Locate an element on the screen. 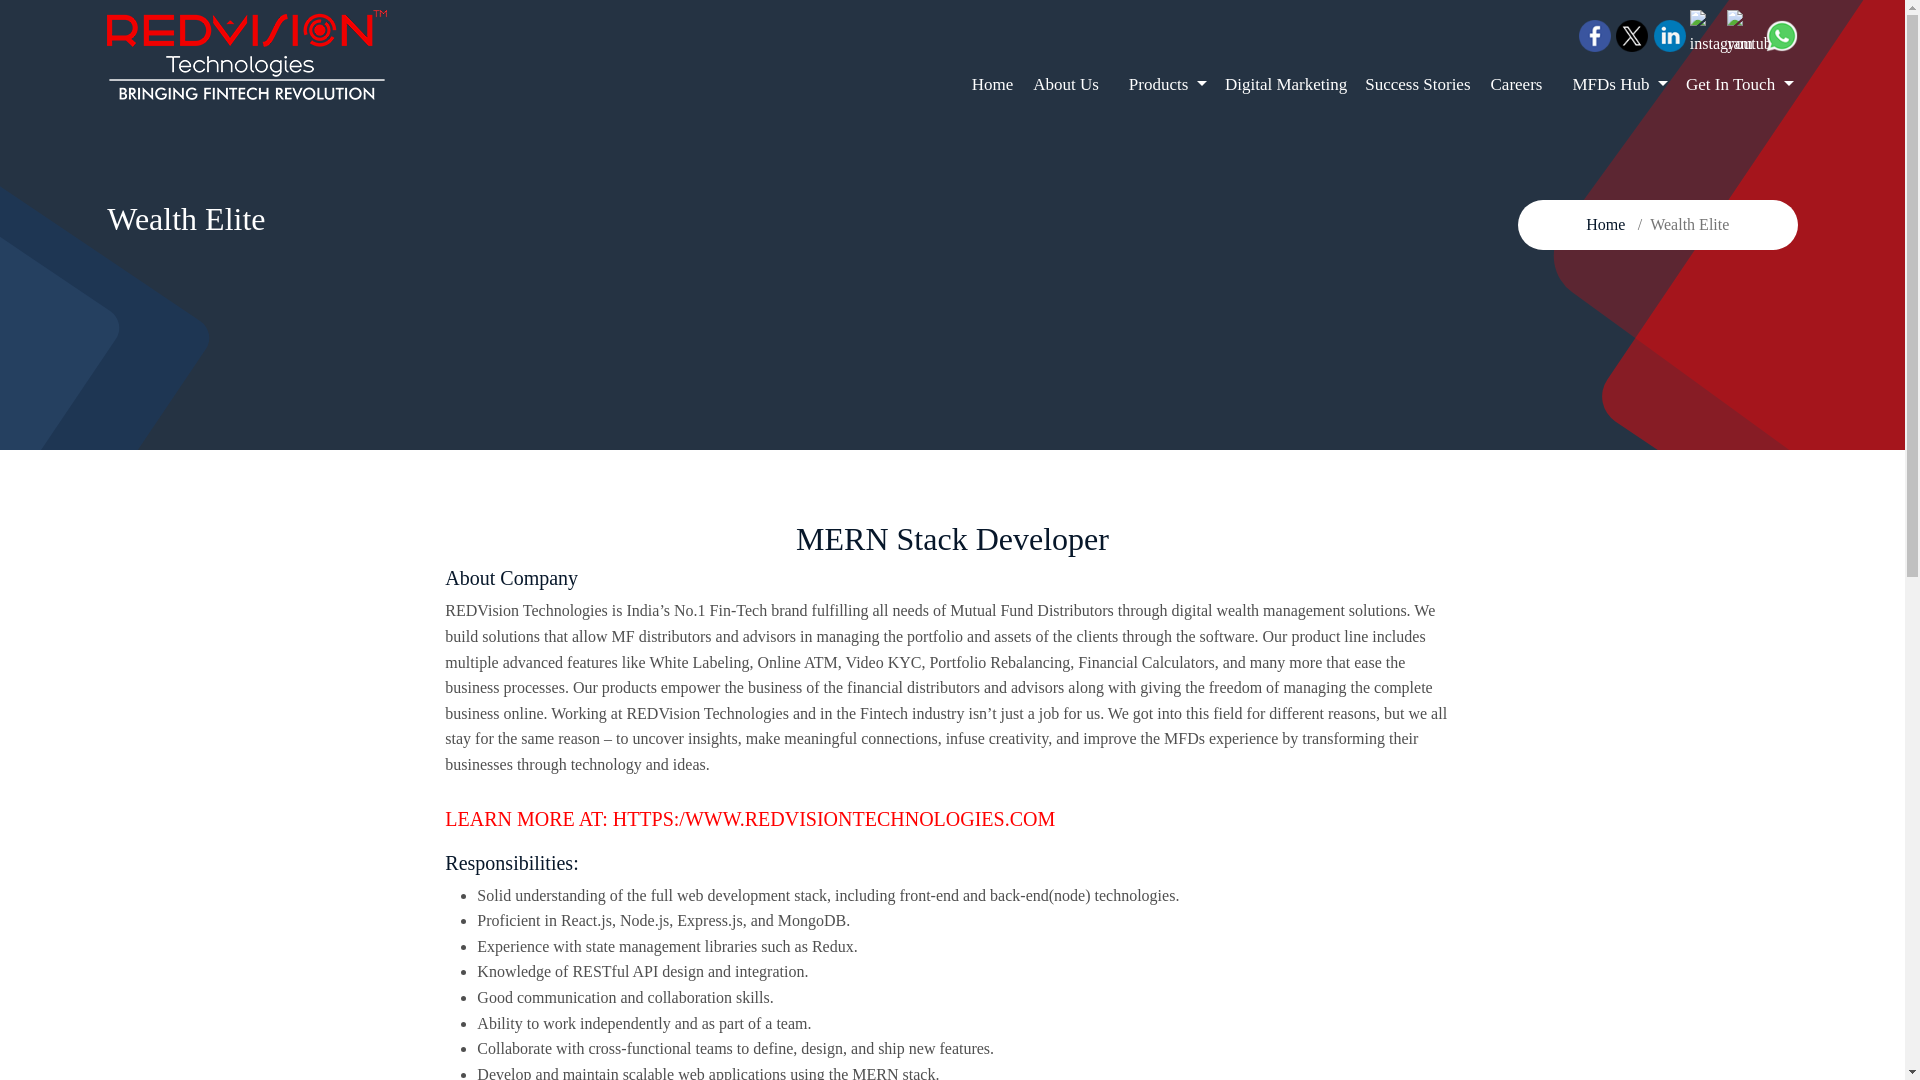  Careers is located at coordinates (1516, 84).